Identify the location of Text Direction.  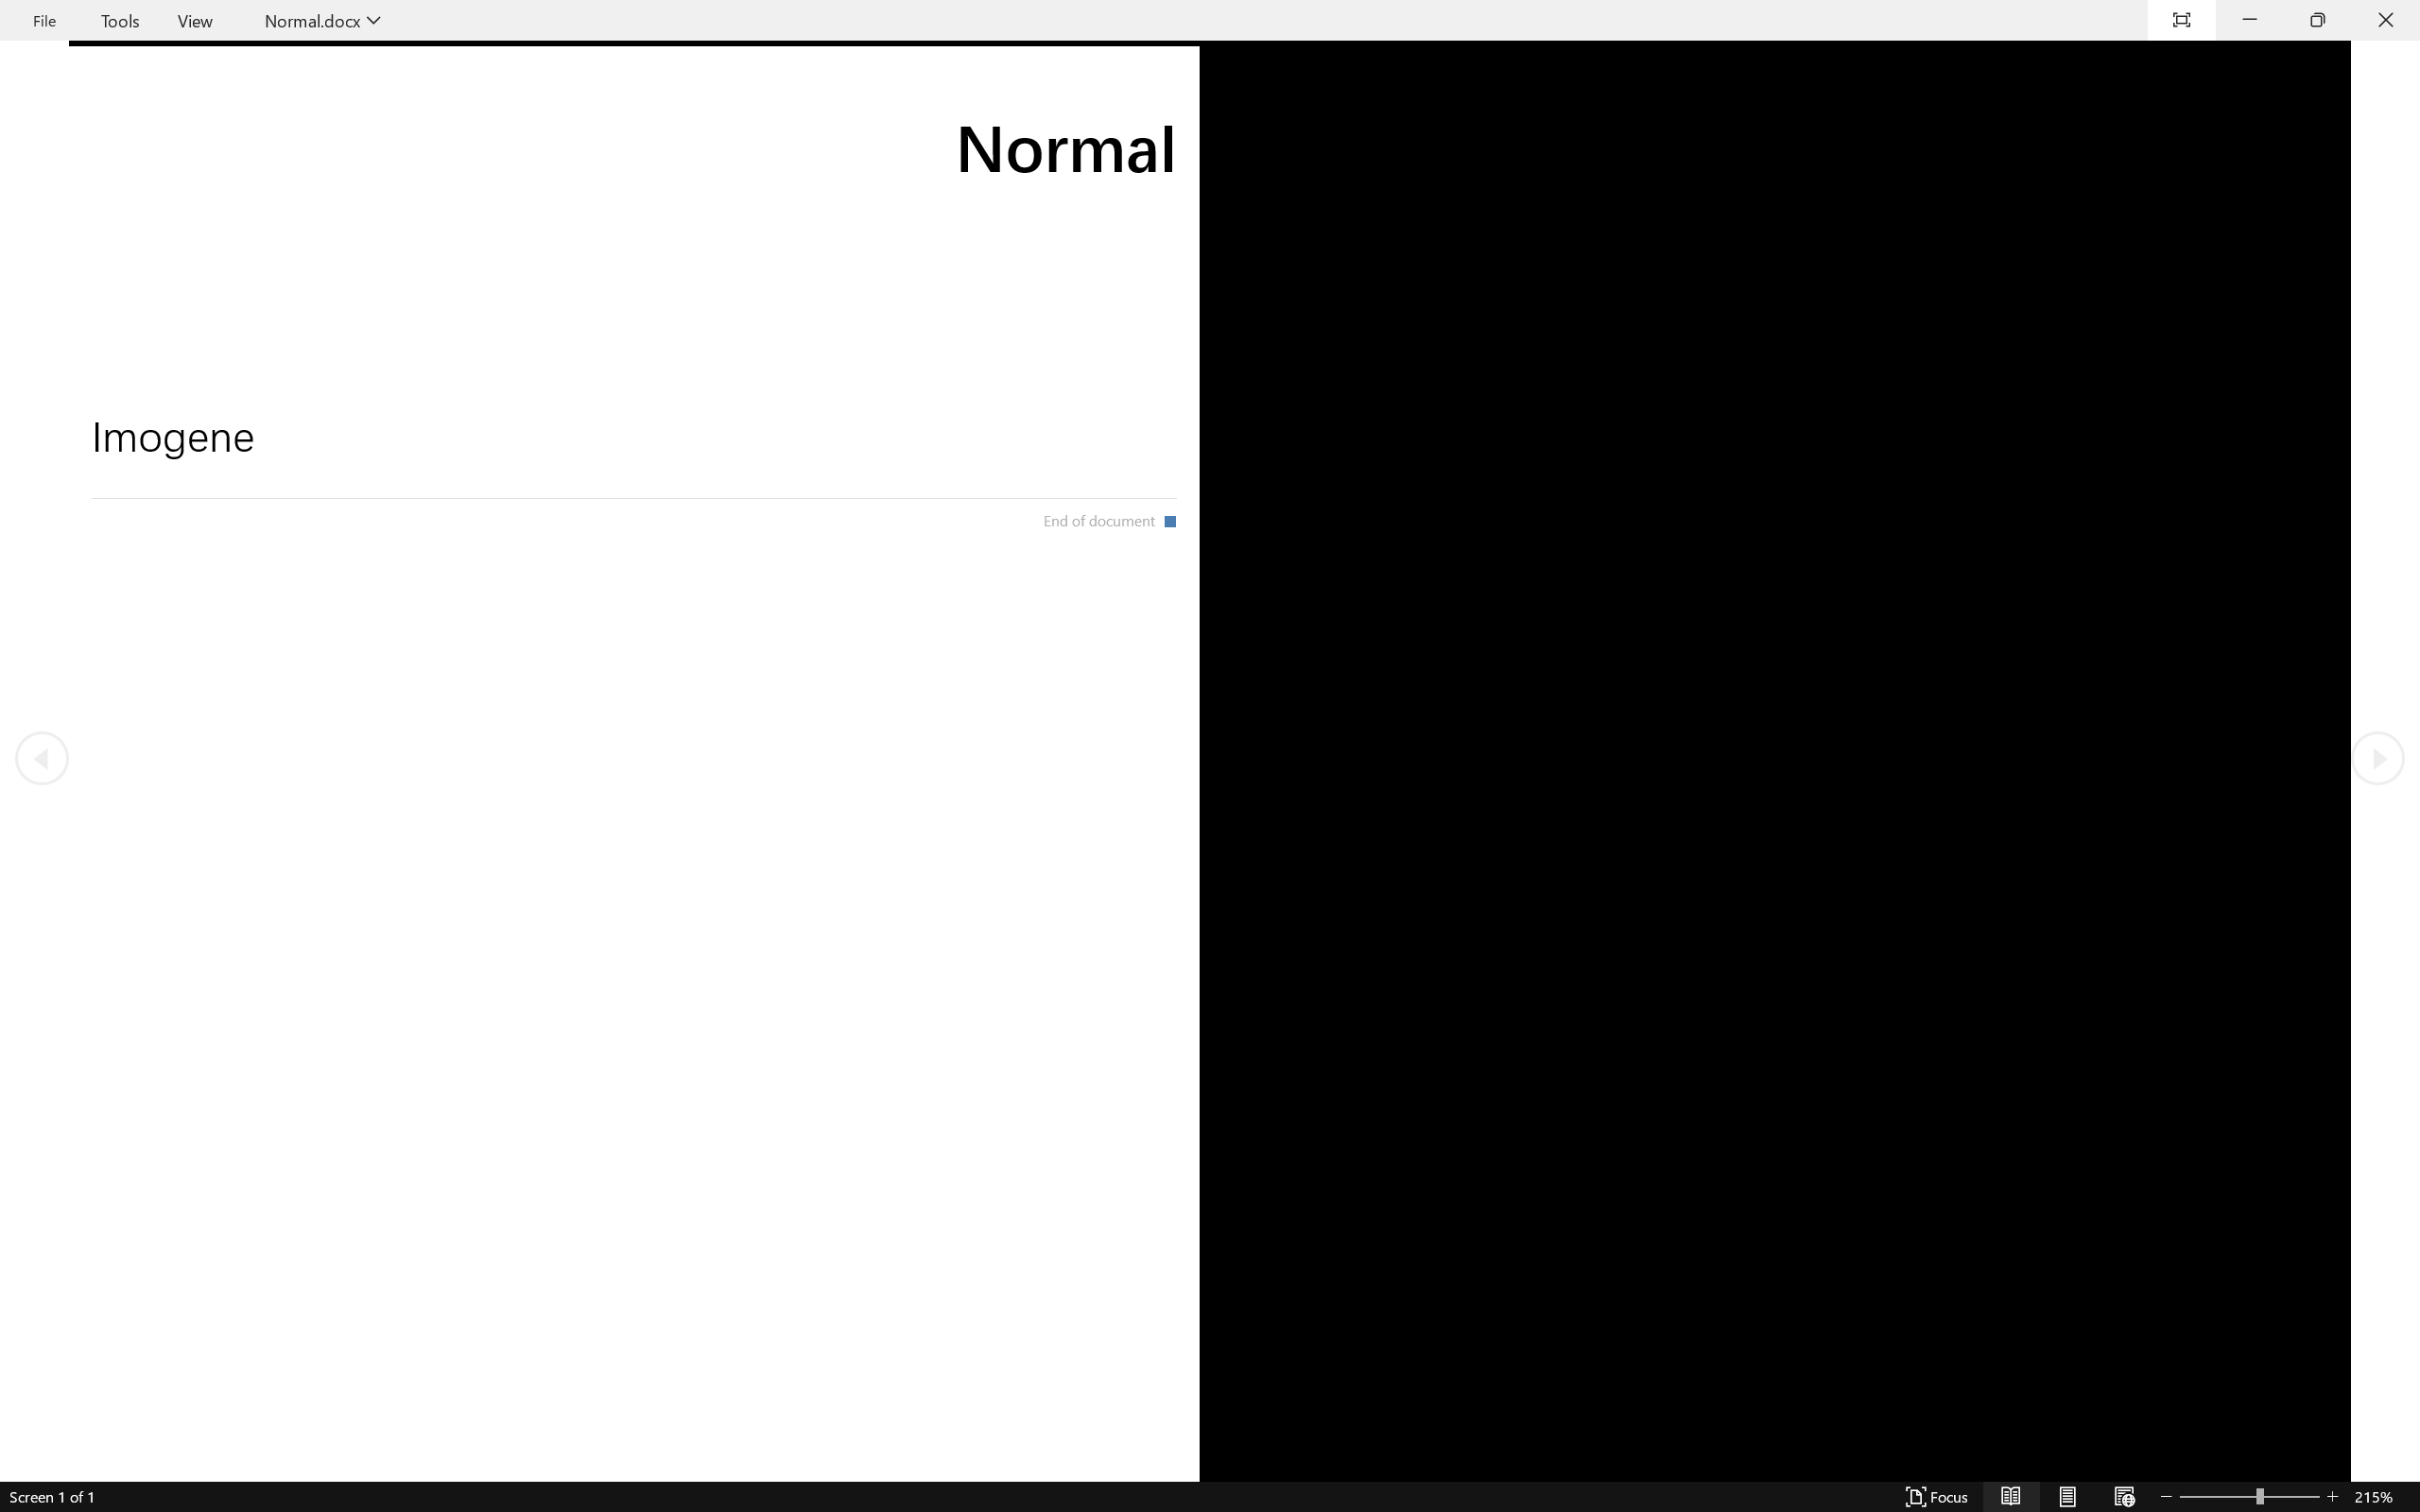
(790, 83).